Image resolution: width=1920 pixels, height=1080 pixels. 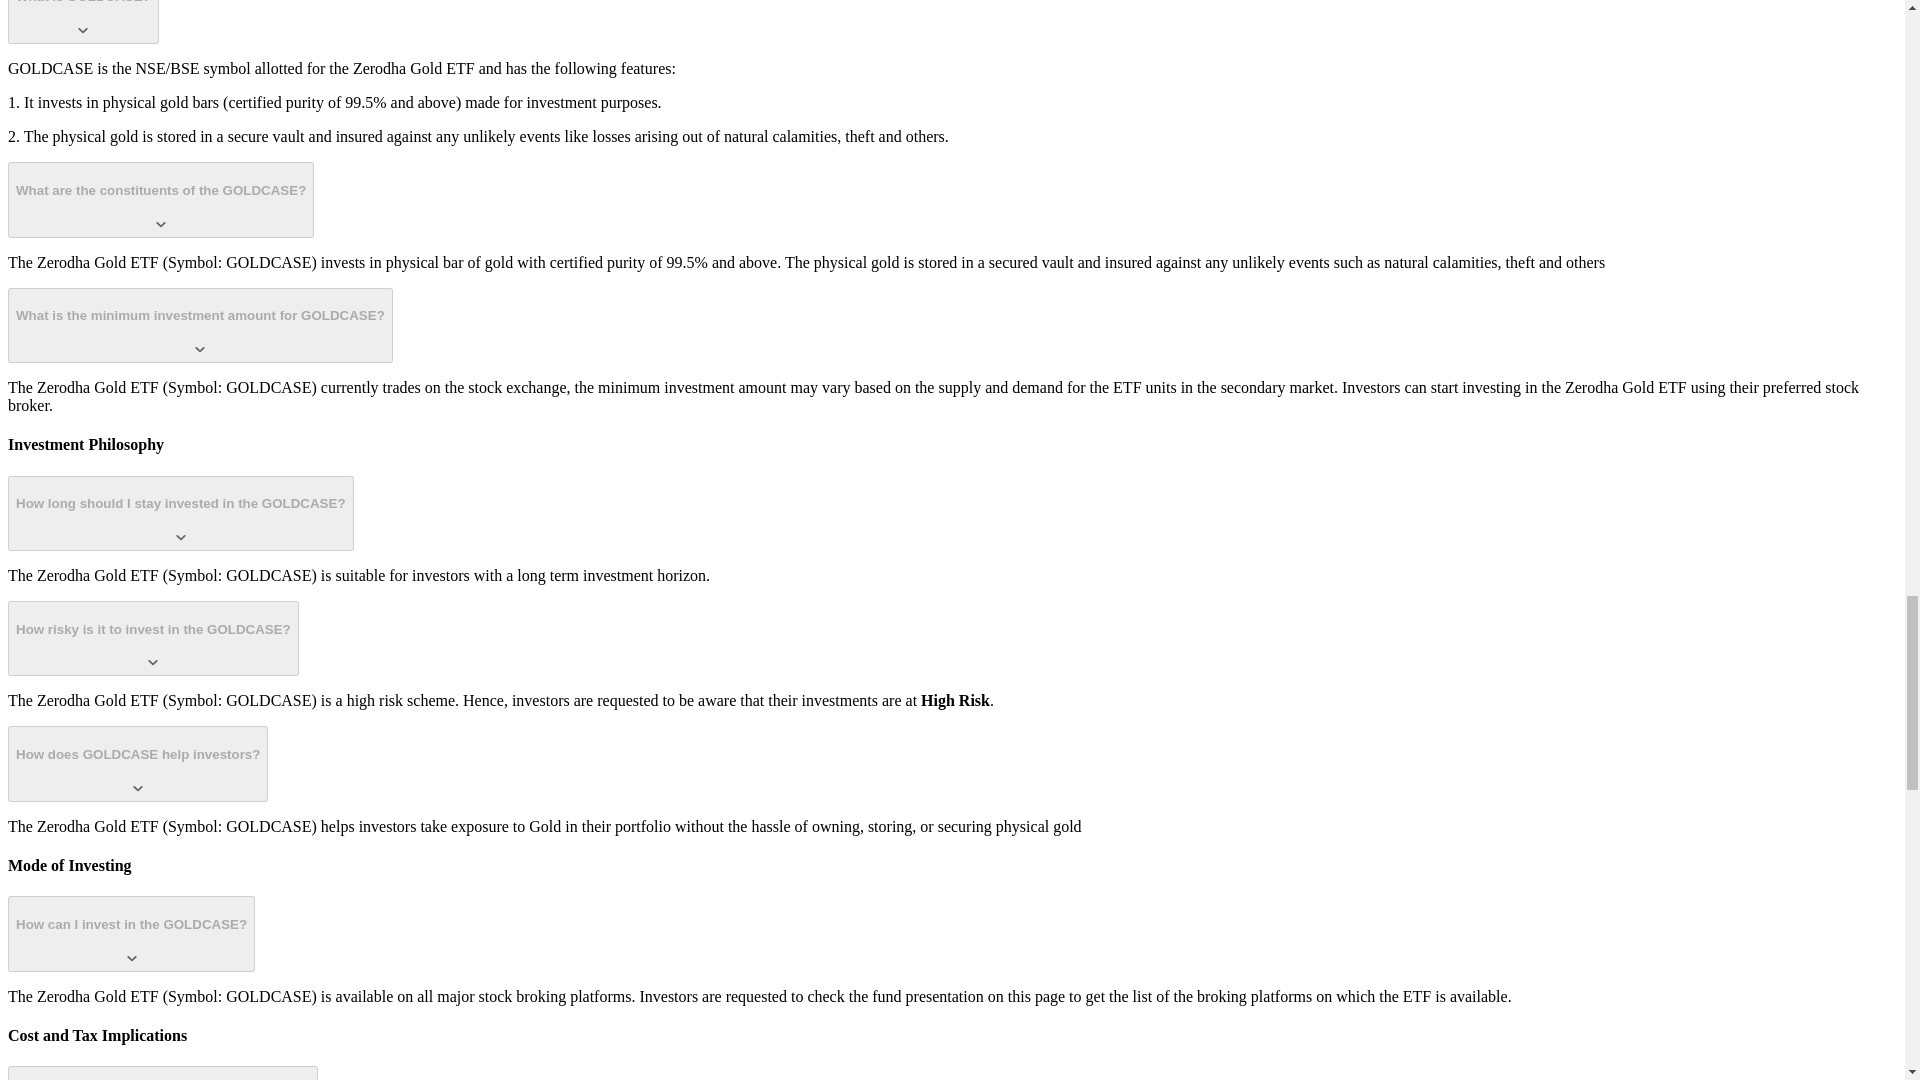 What do you see at coordinates (83, 22) in the screenshot?
I see `What is GOLDCASE?` at bounding box center [83, 22].